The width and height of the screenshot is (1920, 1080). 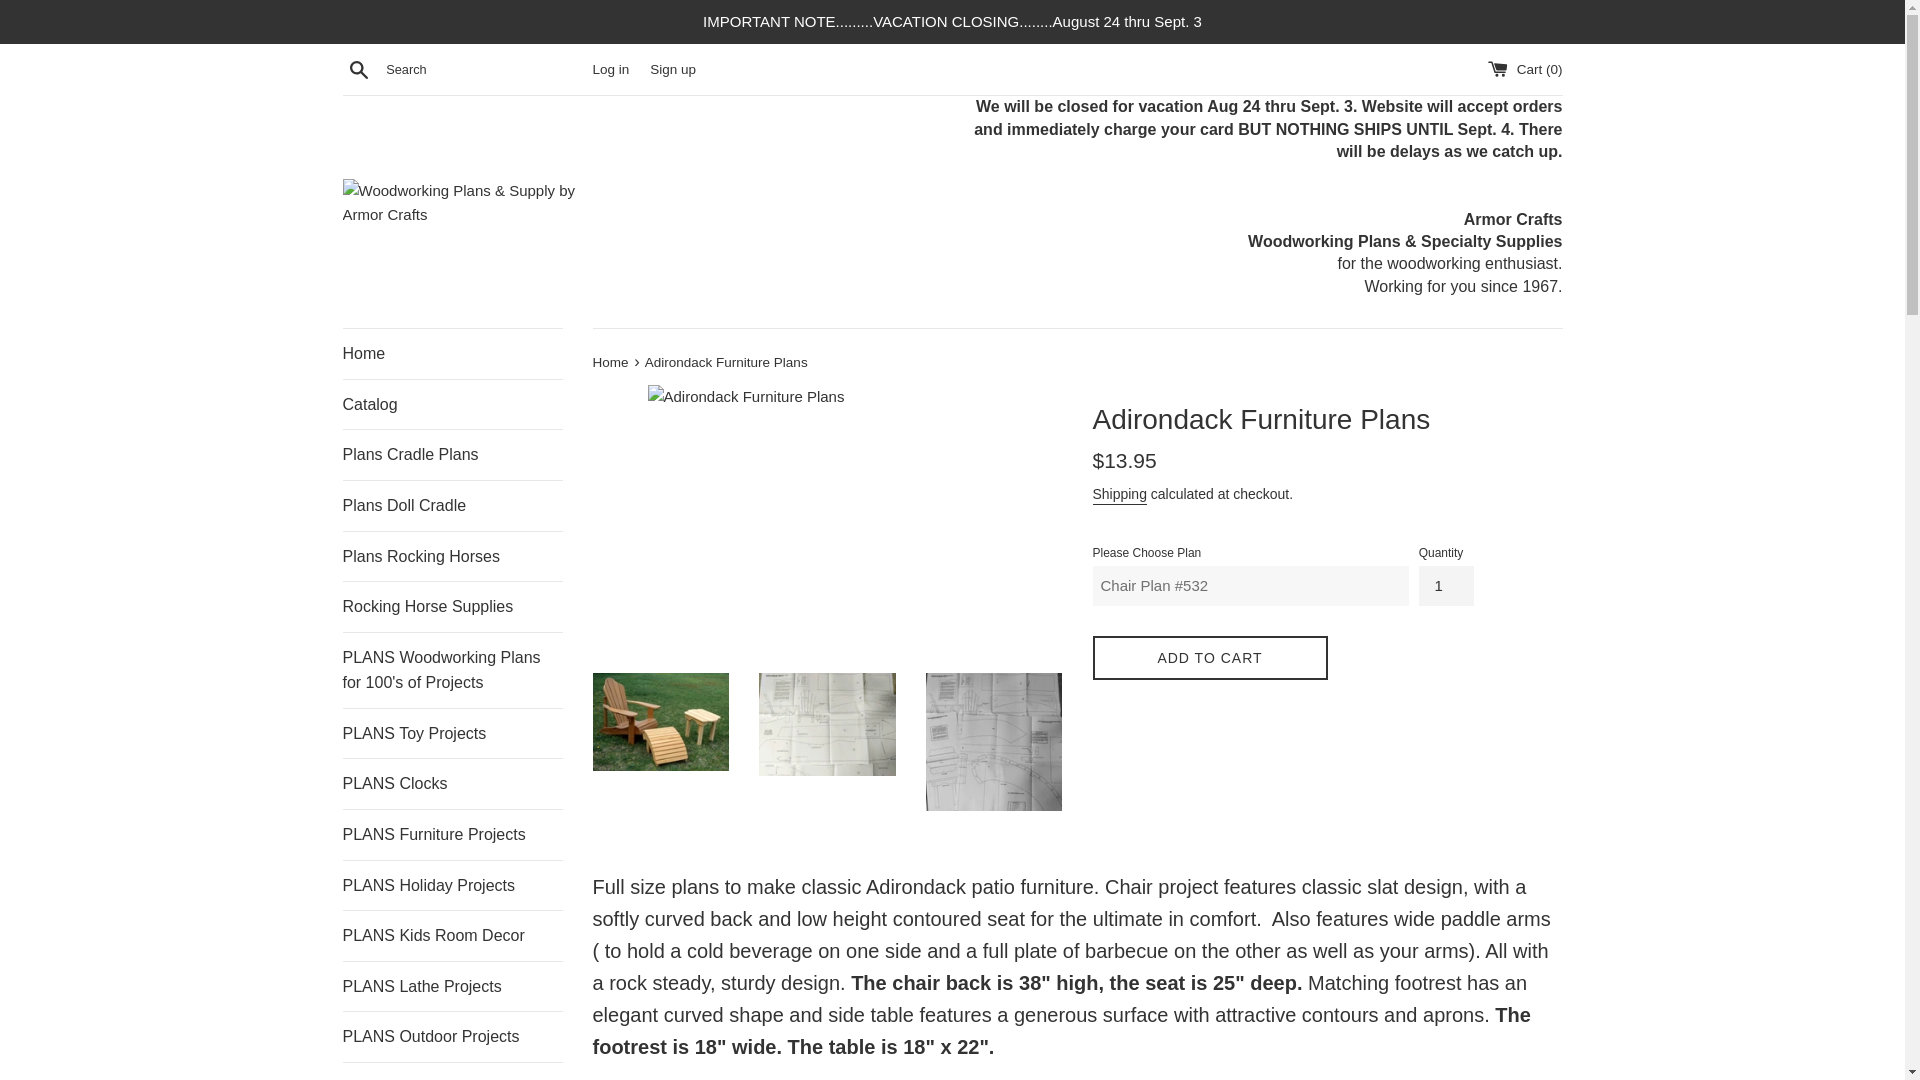 What do you see at coordinates (452, 936) in the screenshot?
I see `PLANS Kids Room Decor` at bounding box center [452, 936].